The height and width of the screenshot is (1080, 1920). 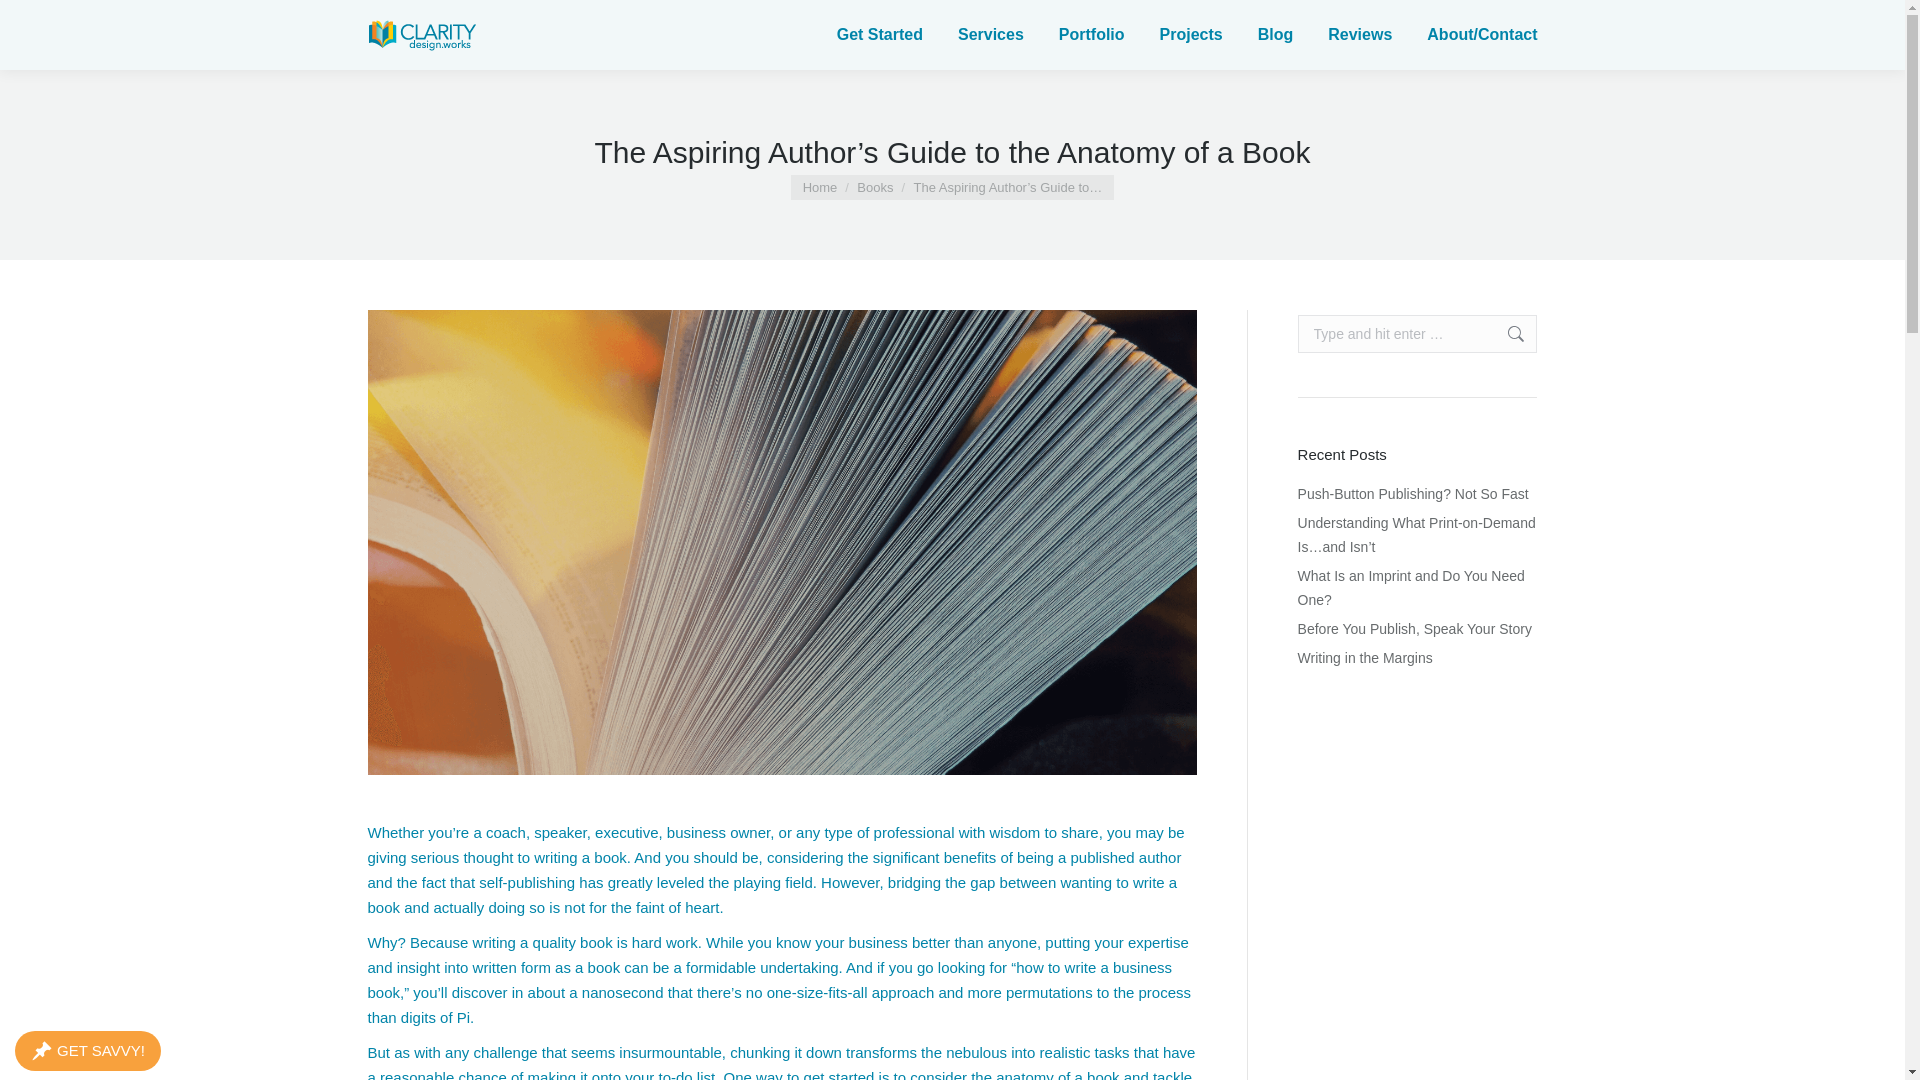 I want to click on Home, so click(x=820, y=188).